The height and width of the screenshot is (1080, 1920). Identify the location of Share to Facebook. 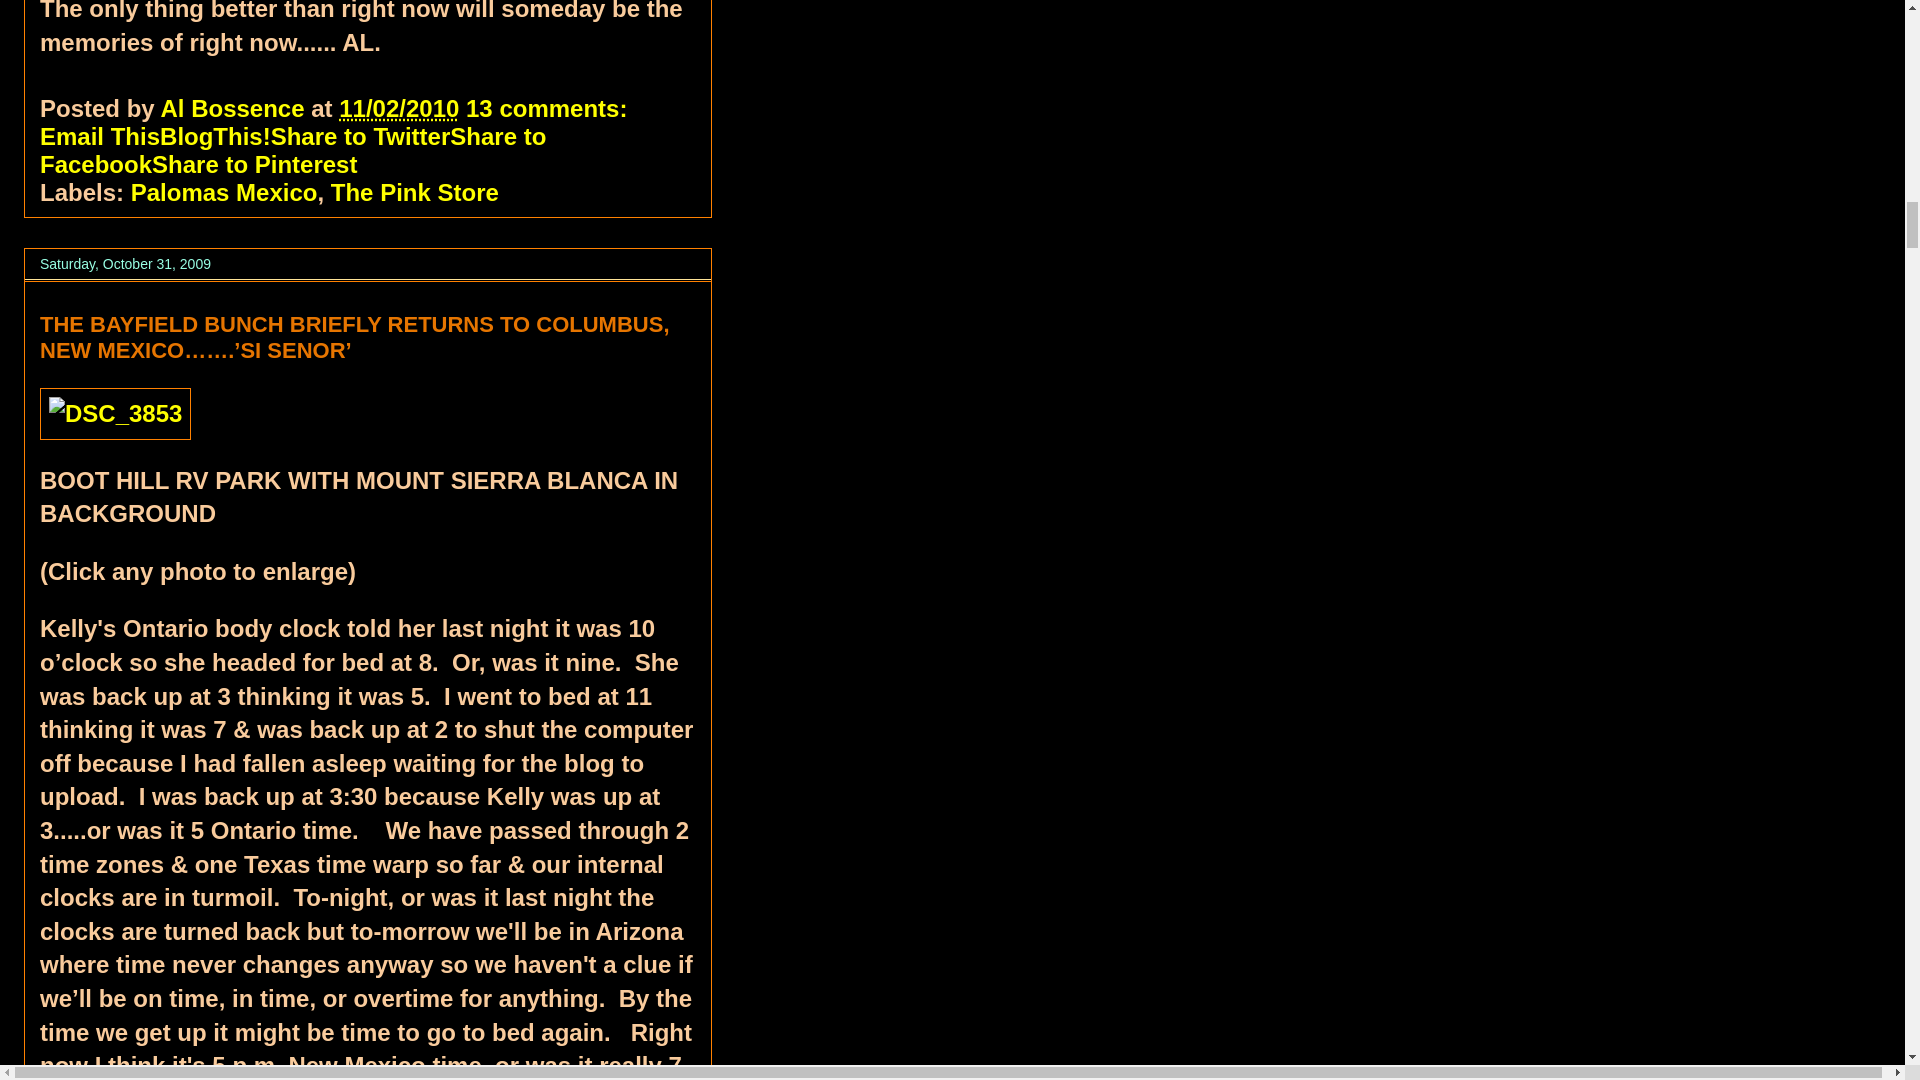
(292, 150).